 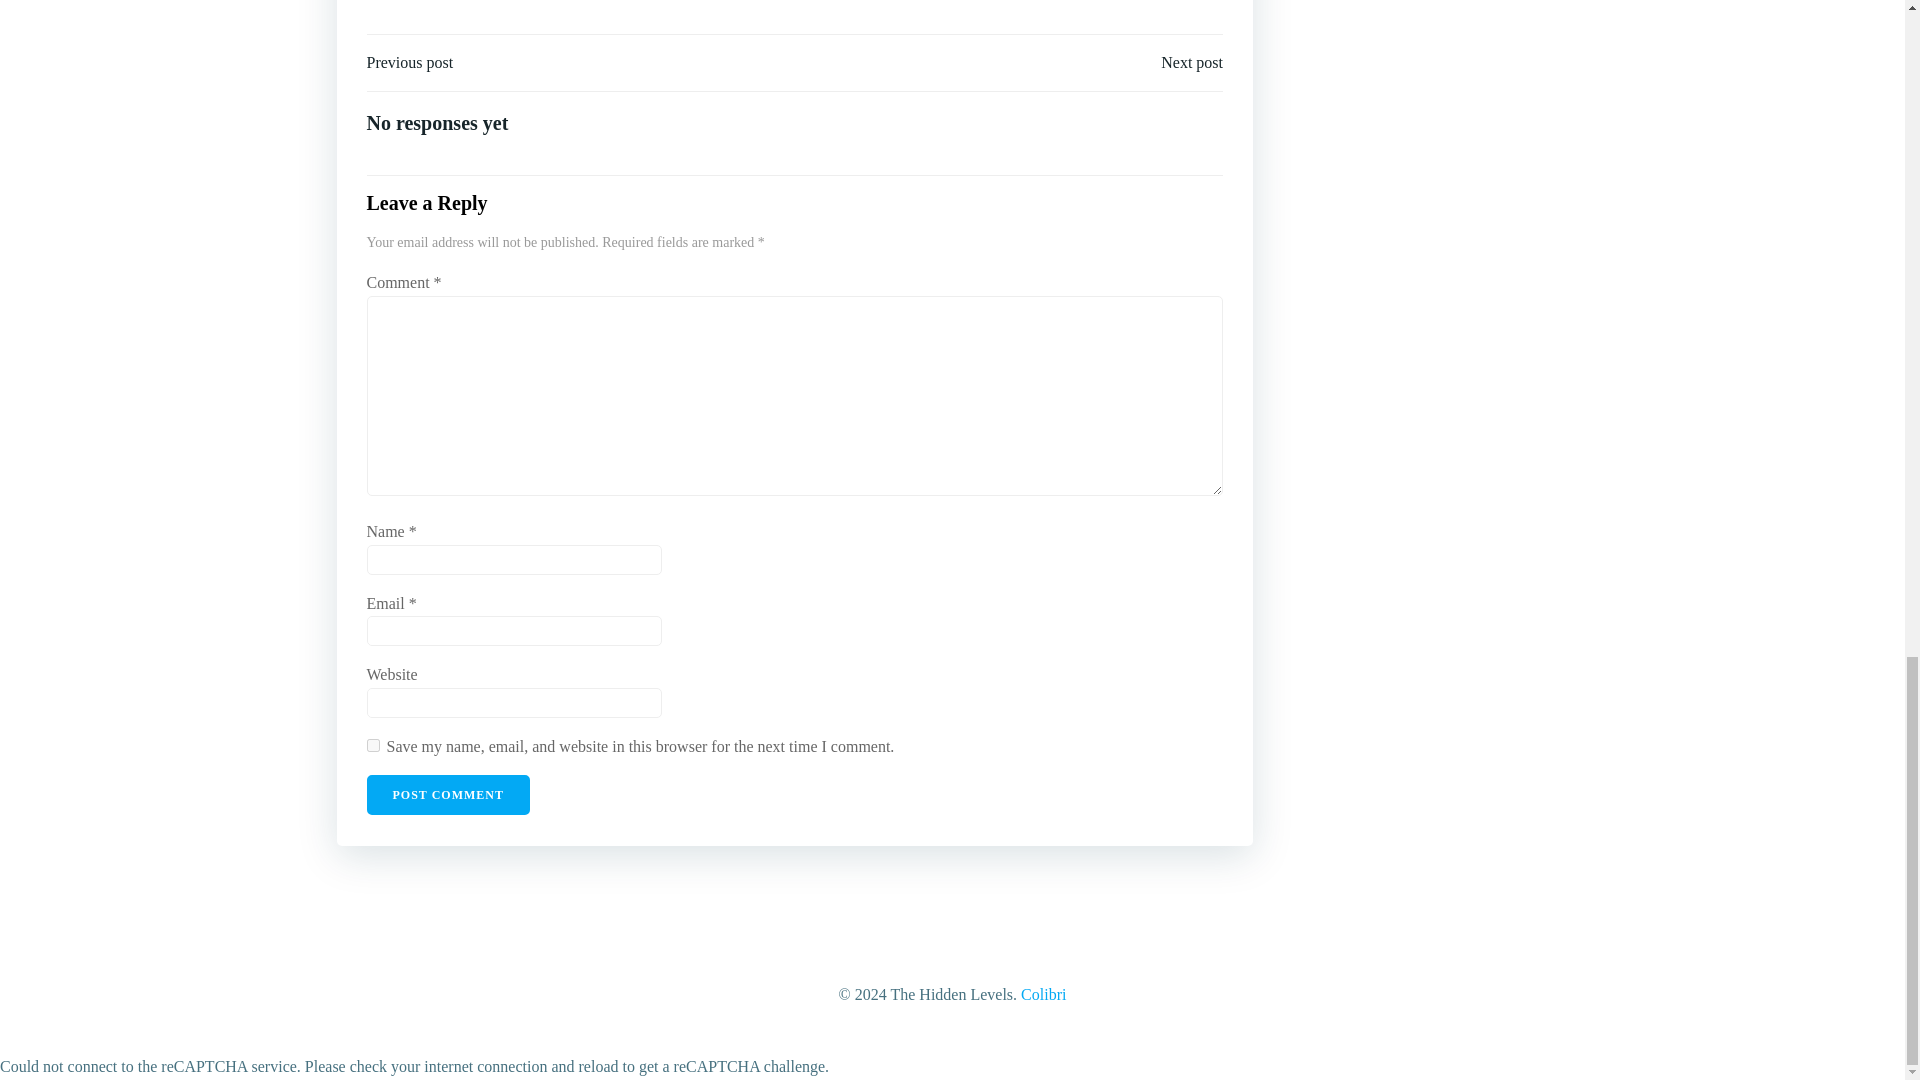 I want to click on Tarsier Studios, so click(x=890, y=2).